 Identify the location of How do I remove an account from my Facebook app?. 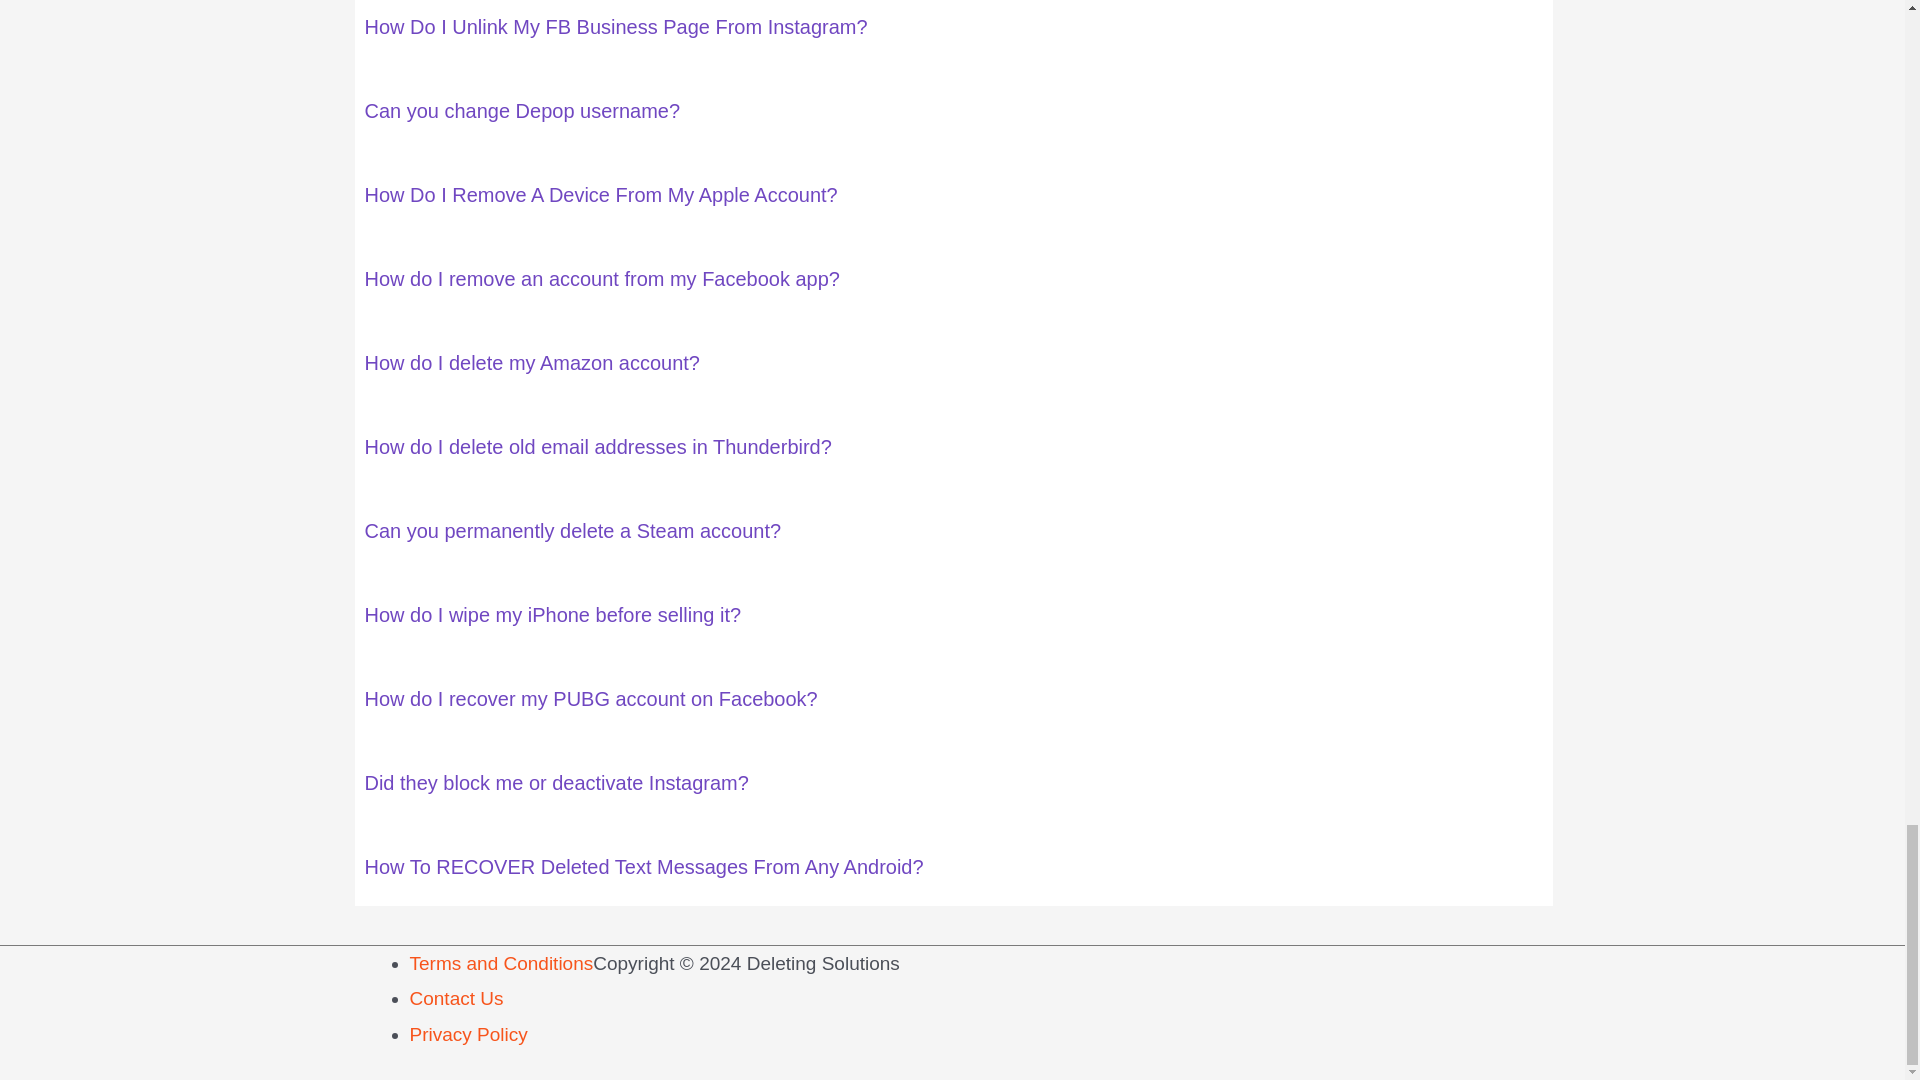
(602, 278).